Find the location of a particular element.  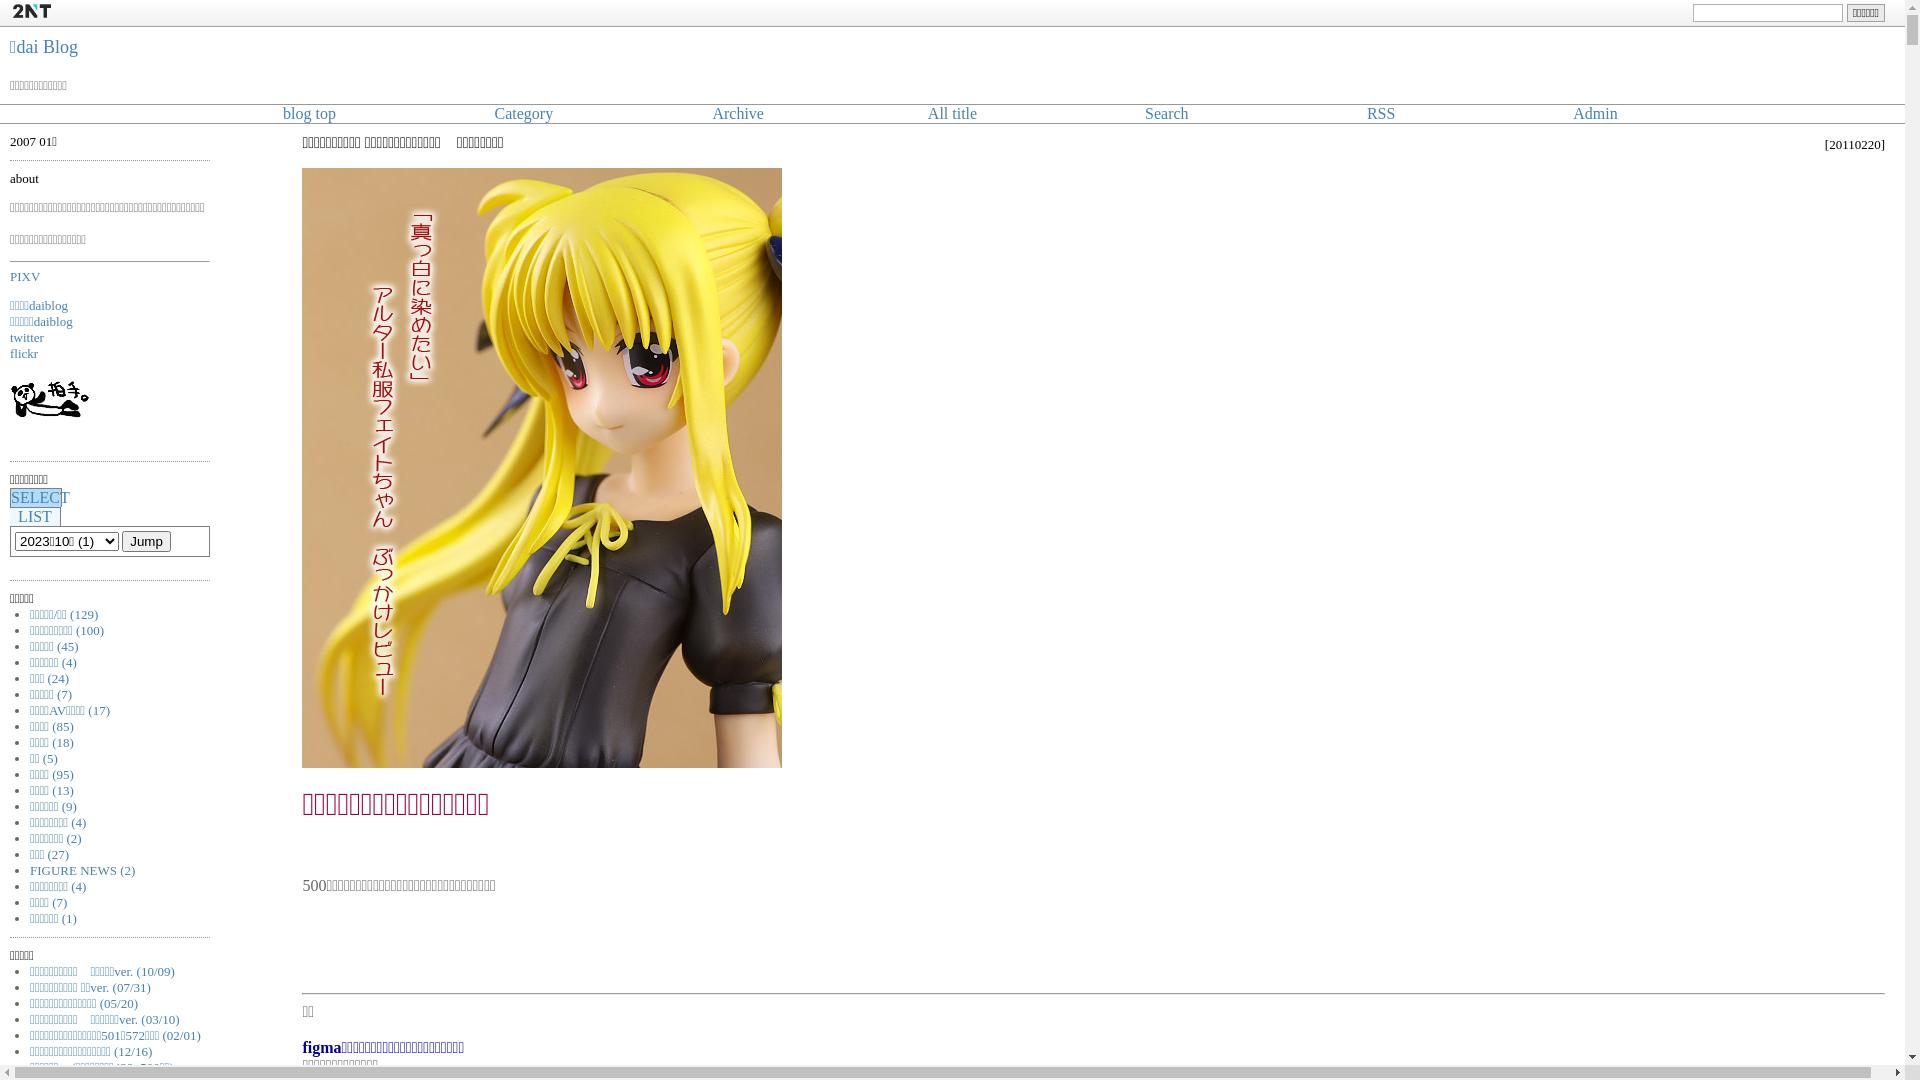

flickr is located at coordinates (24, 354).